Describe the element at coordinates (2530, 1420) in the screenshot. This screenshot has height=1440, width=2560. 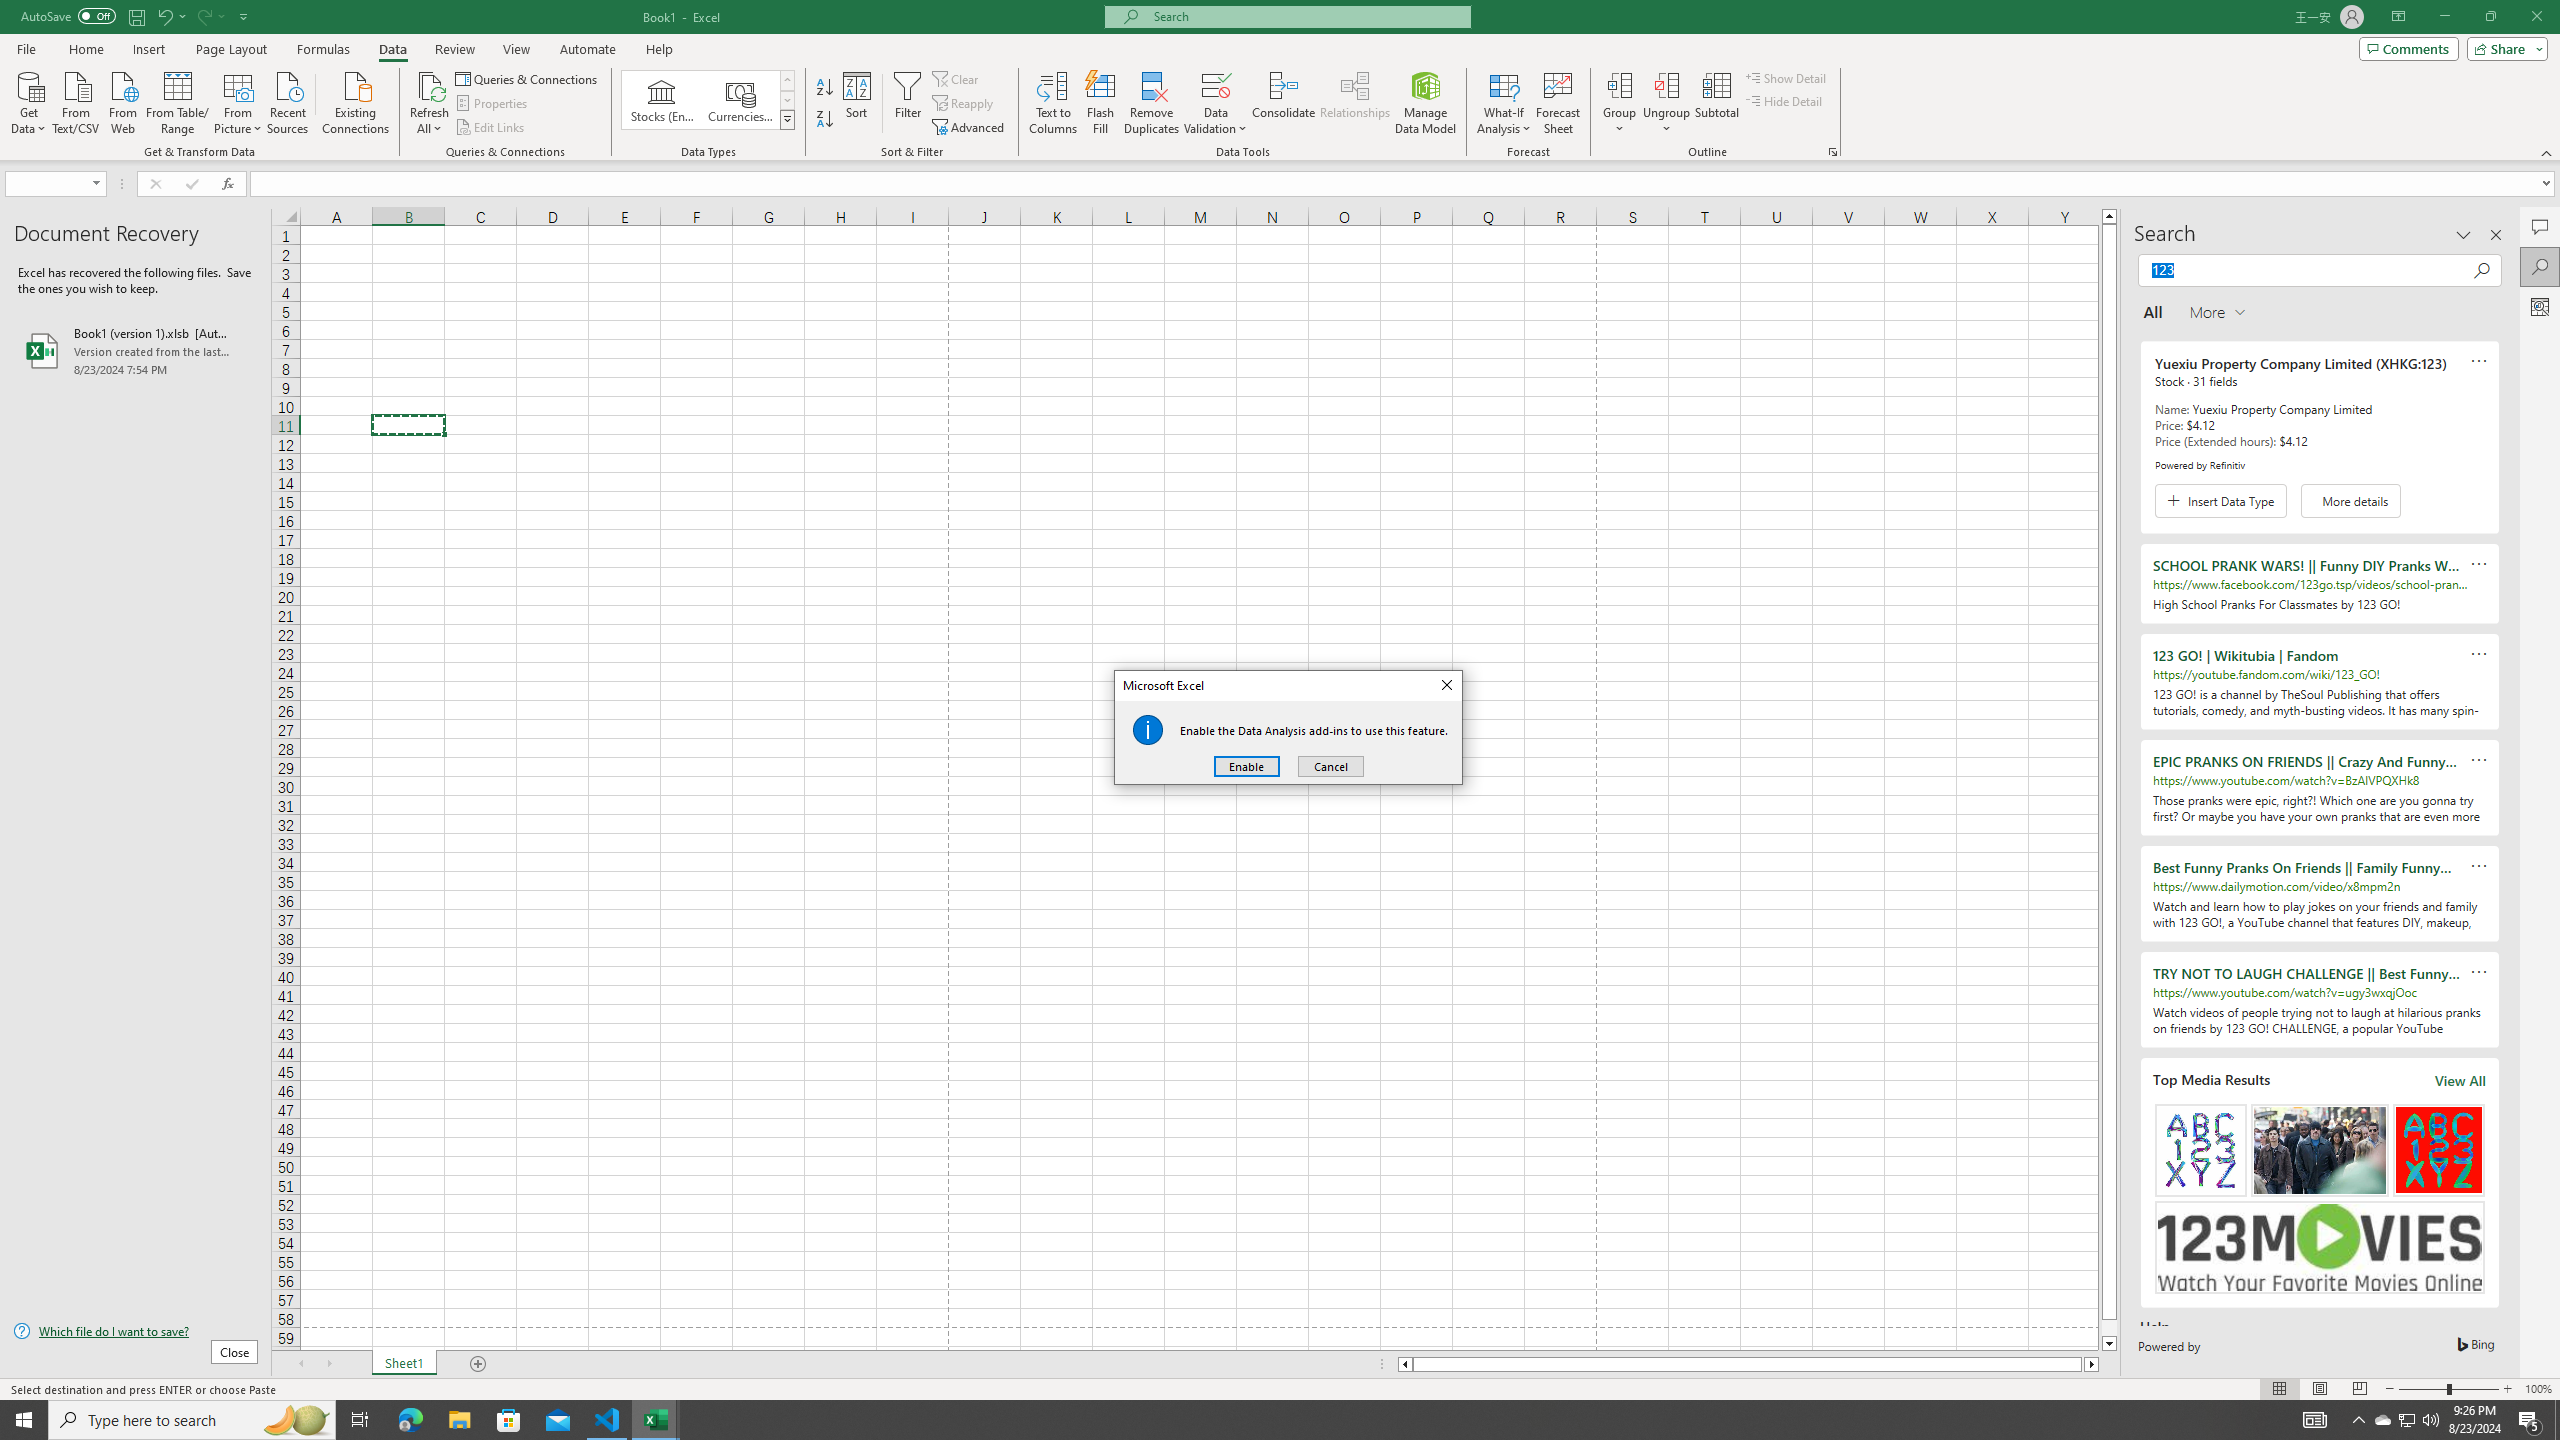
I see `Action Center, 5 new notifications` at that location.